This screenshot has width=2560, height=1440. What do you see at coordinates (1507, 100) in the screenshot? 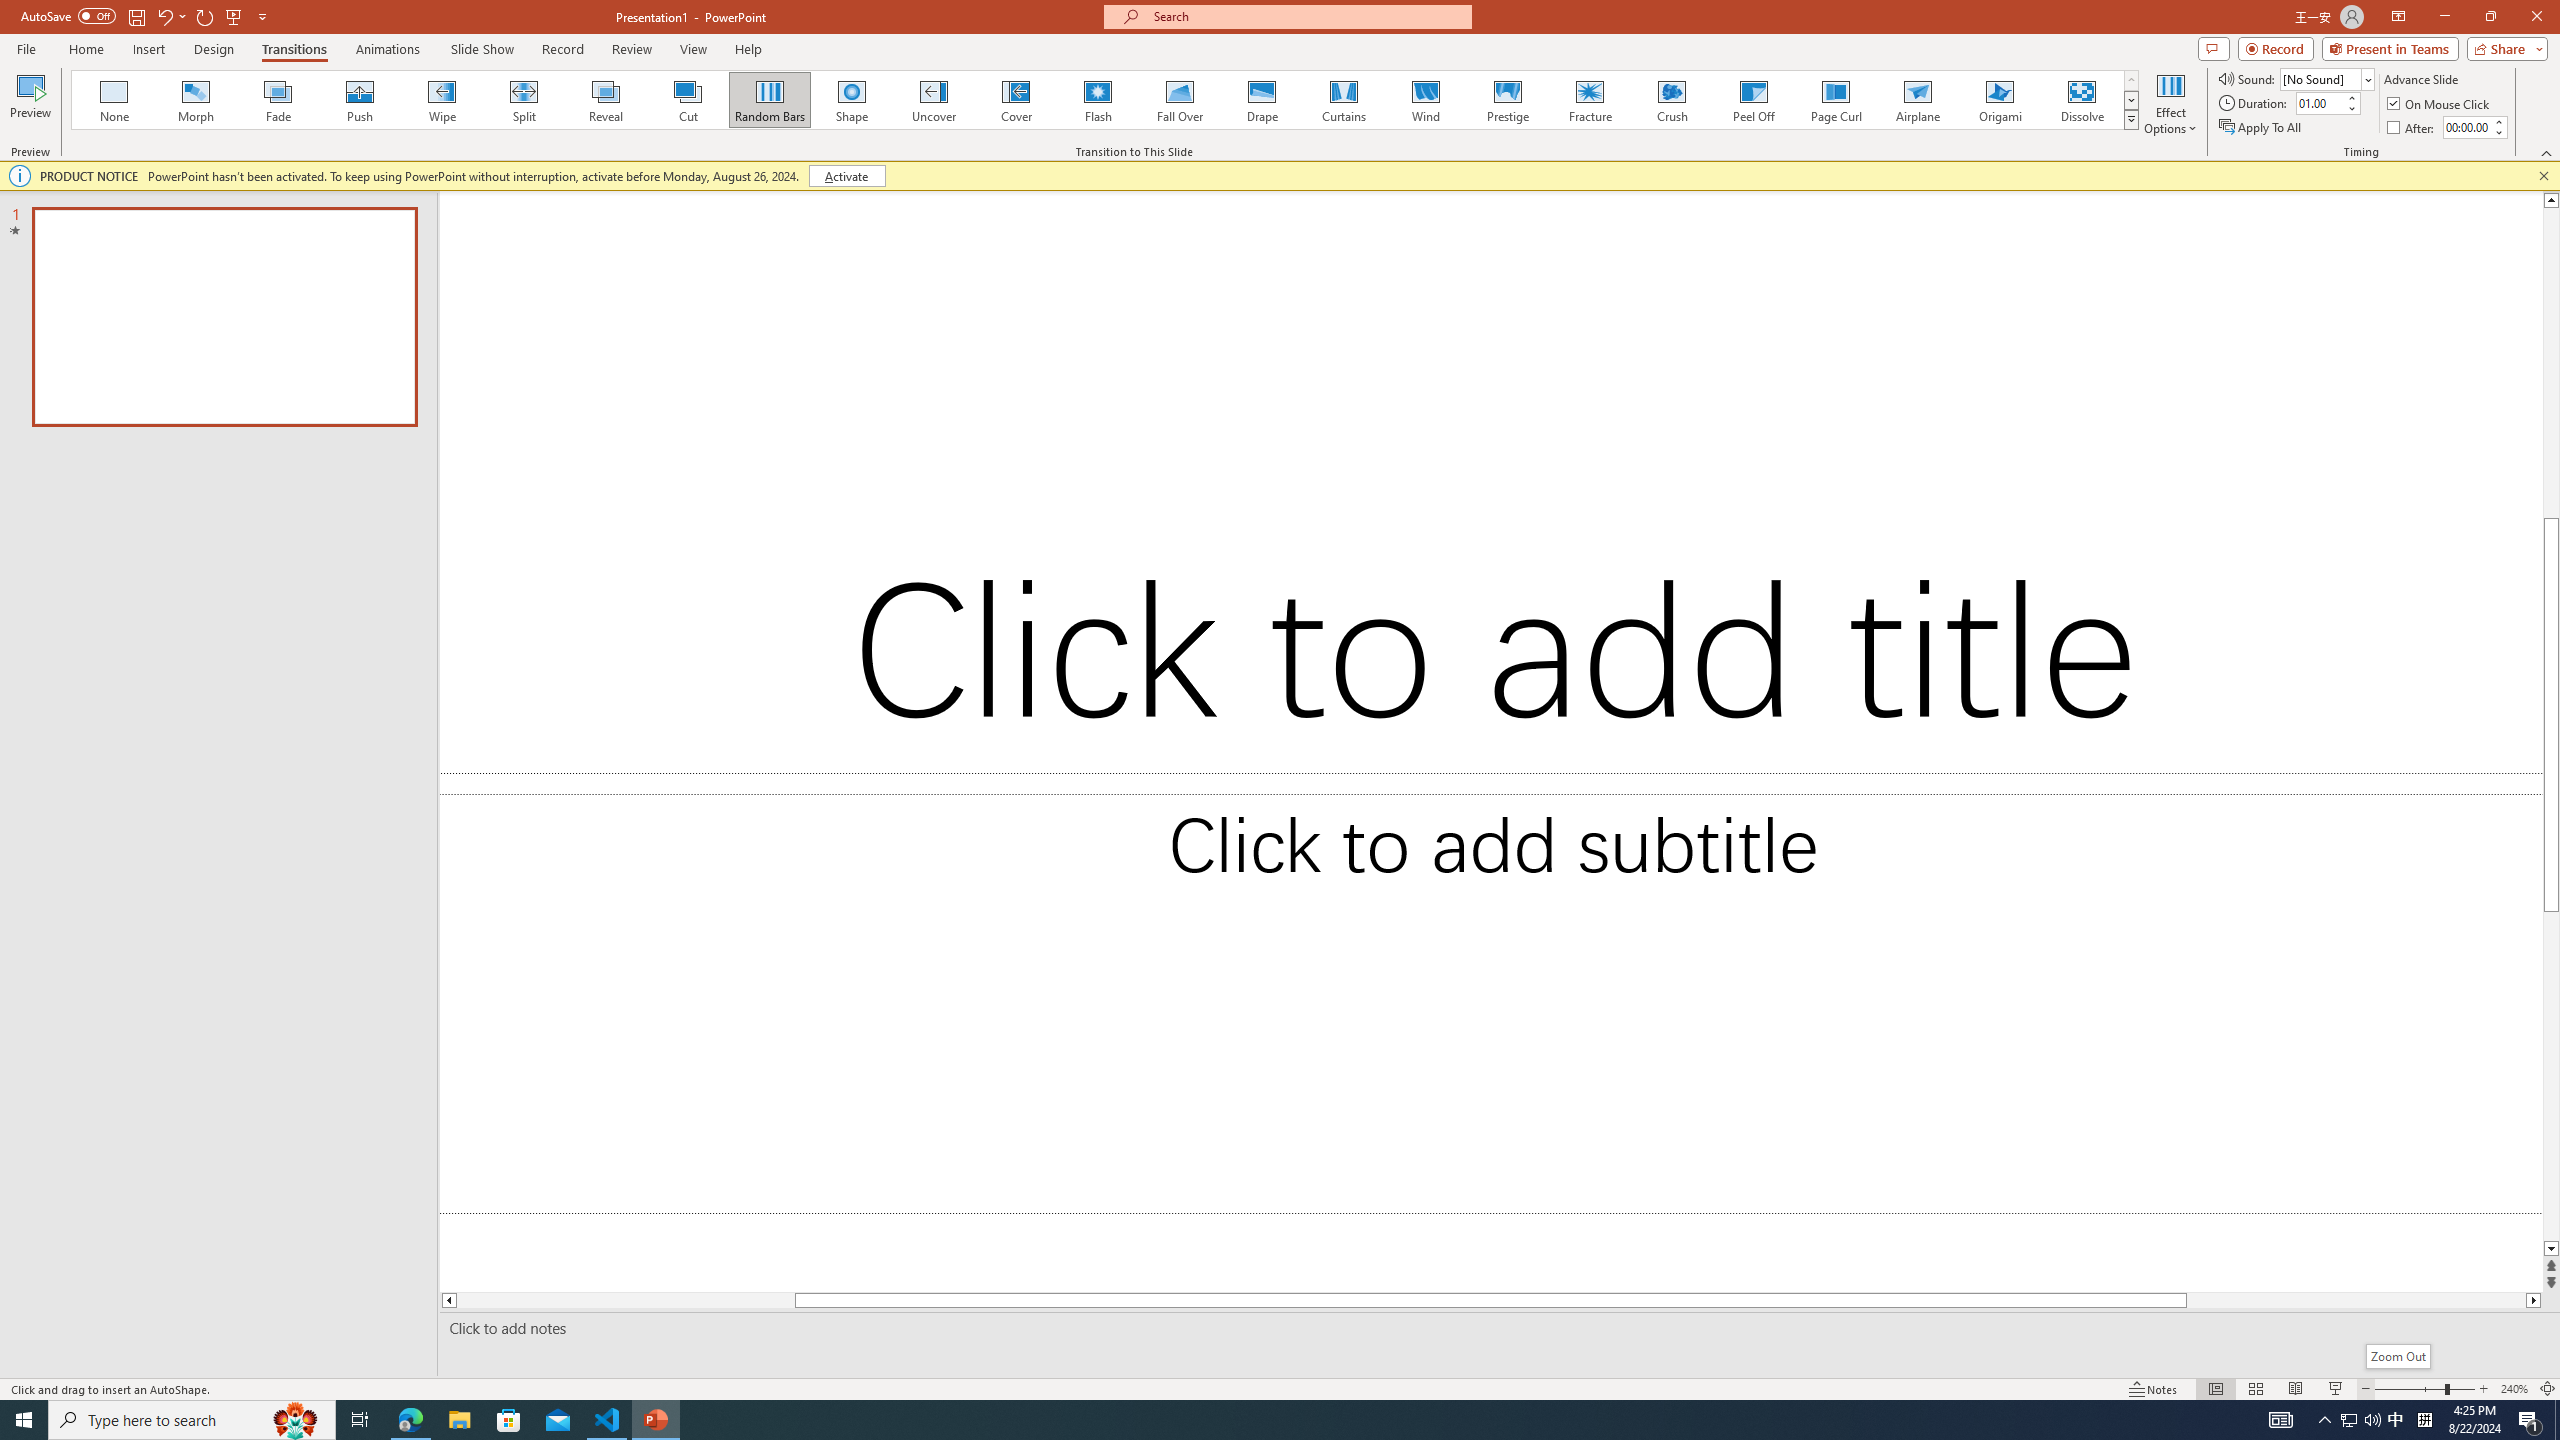
I see `Prestige` at bounding box center [1507, 100].